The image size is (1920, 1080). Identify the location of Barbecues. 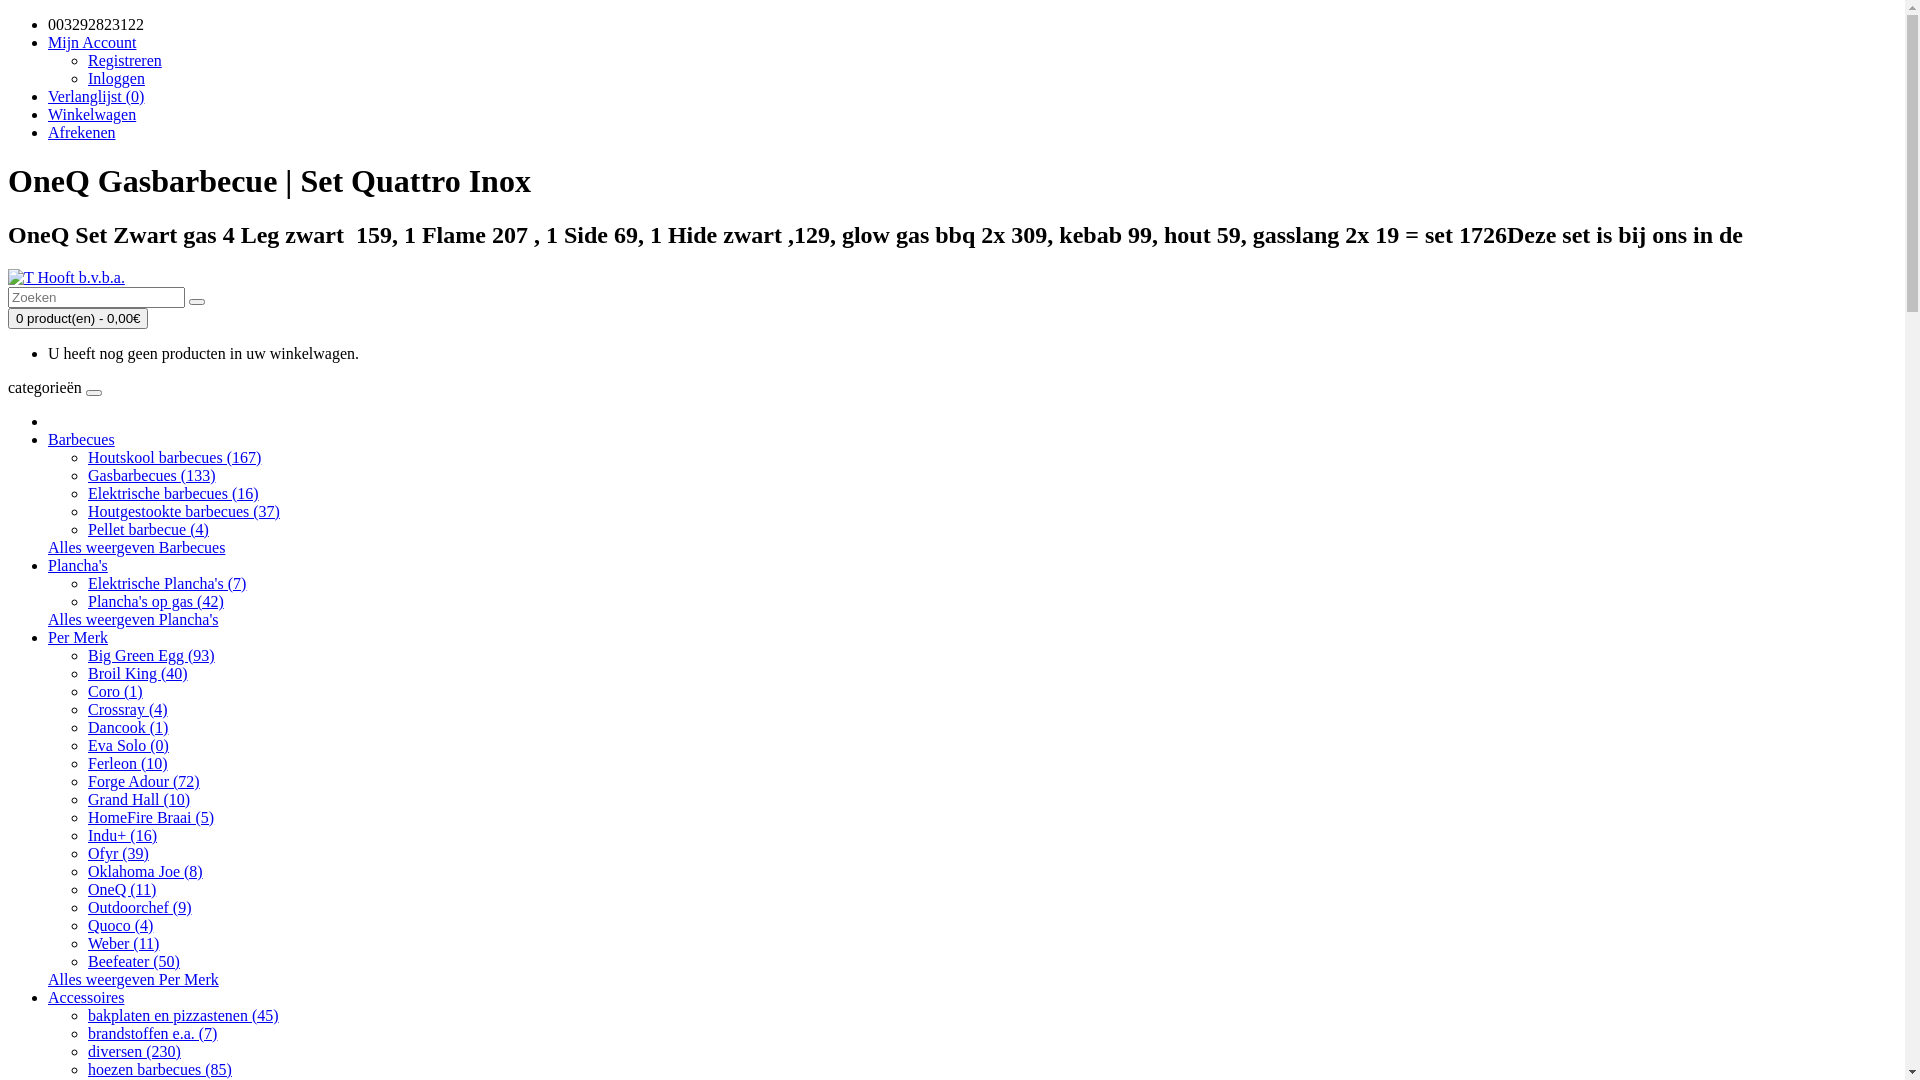
(82, 440).